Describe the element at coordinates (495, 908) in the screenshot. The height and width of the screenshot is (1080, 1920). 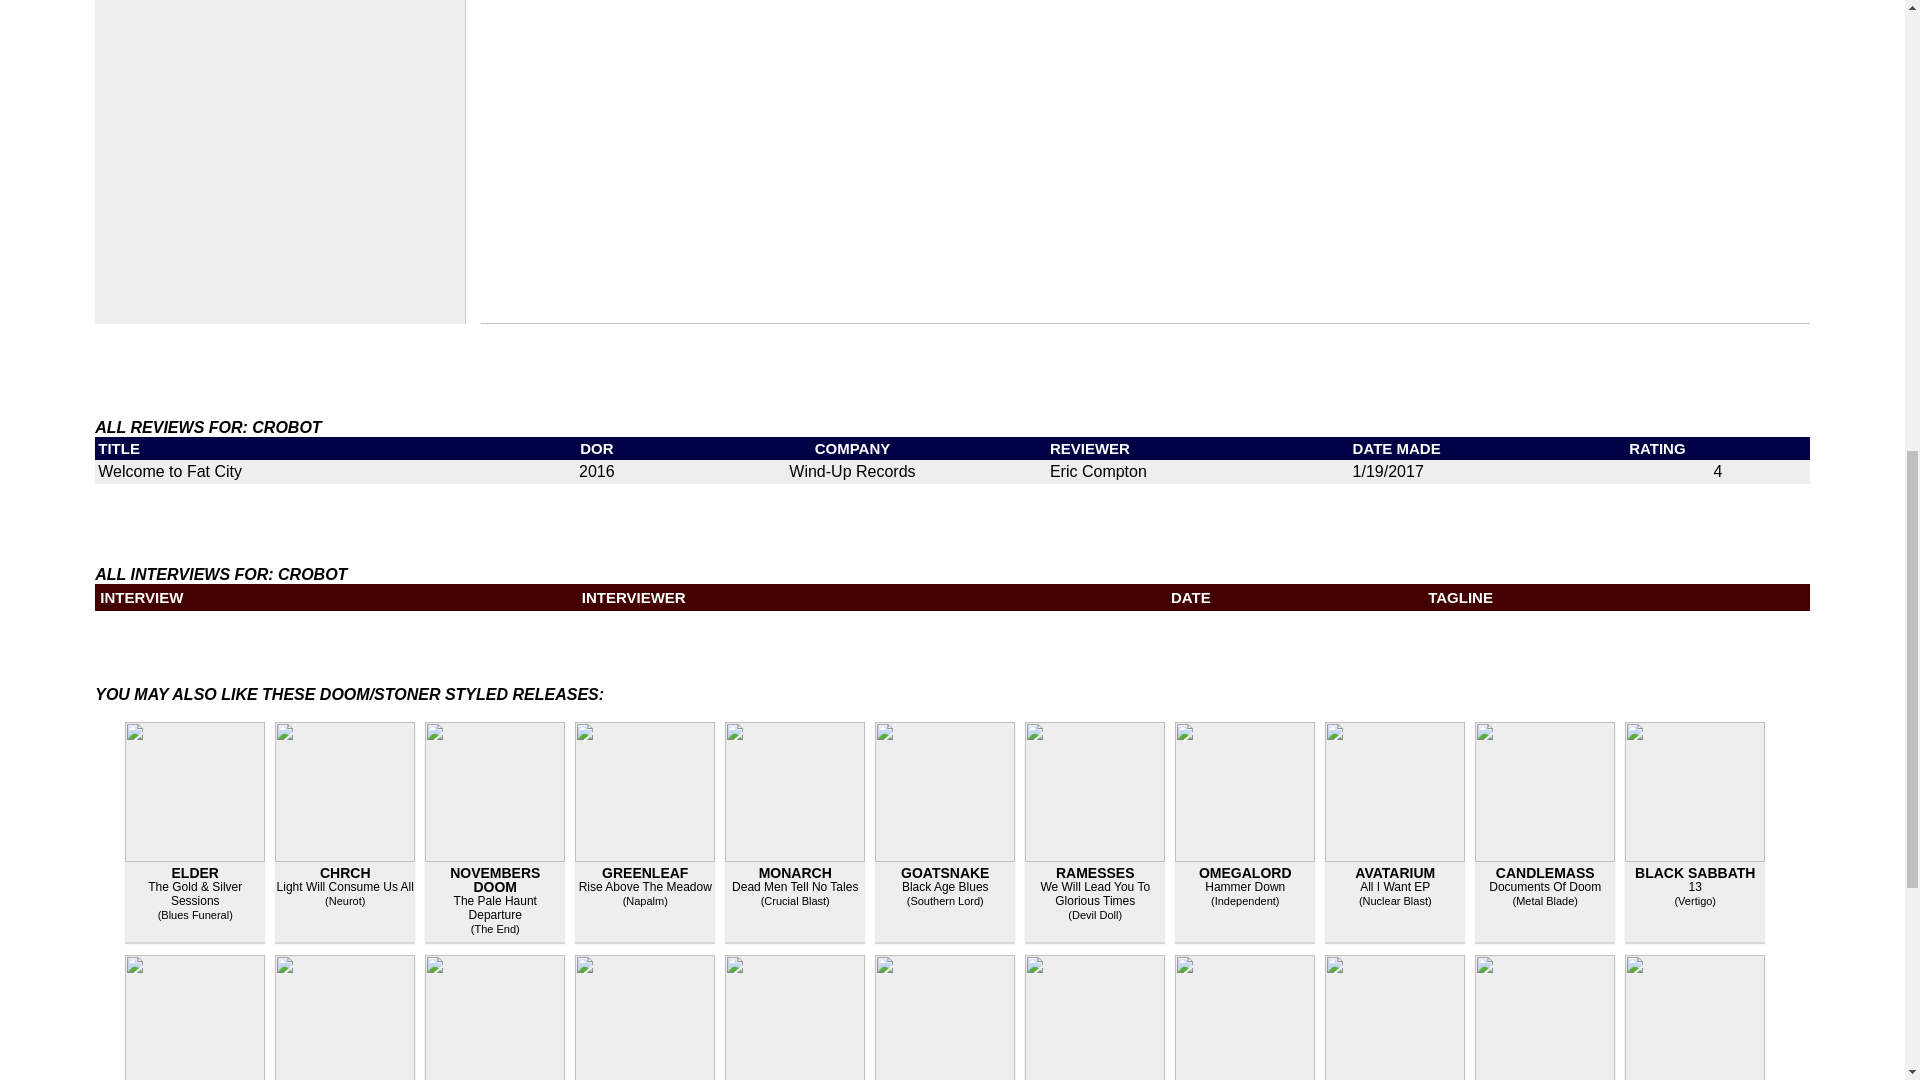
I see `The Pale Haunt Departure` at that location.